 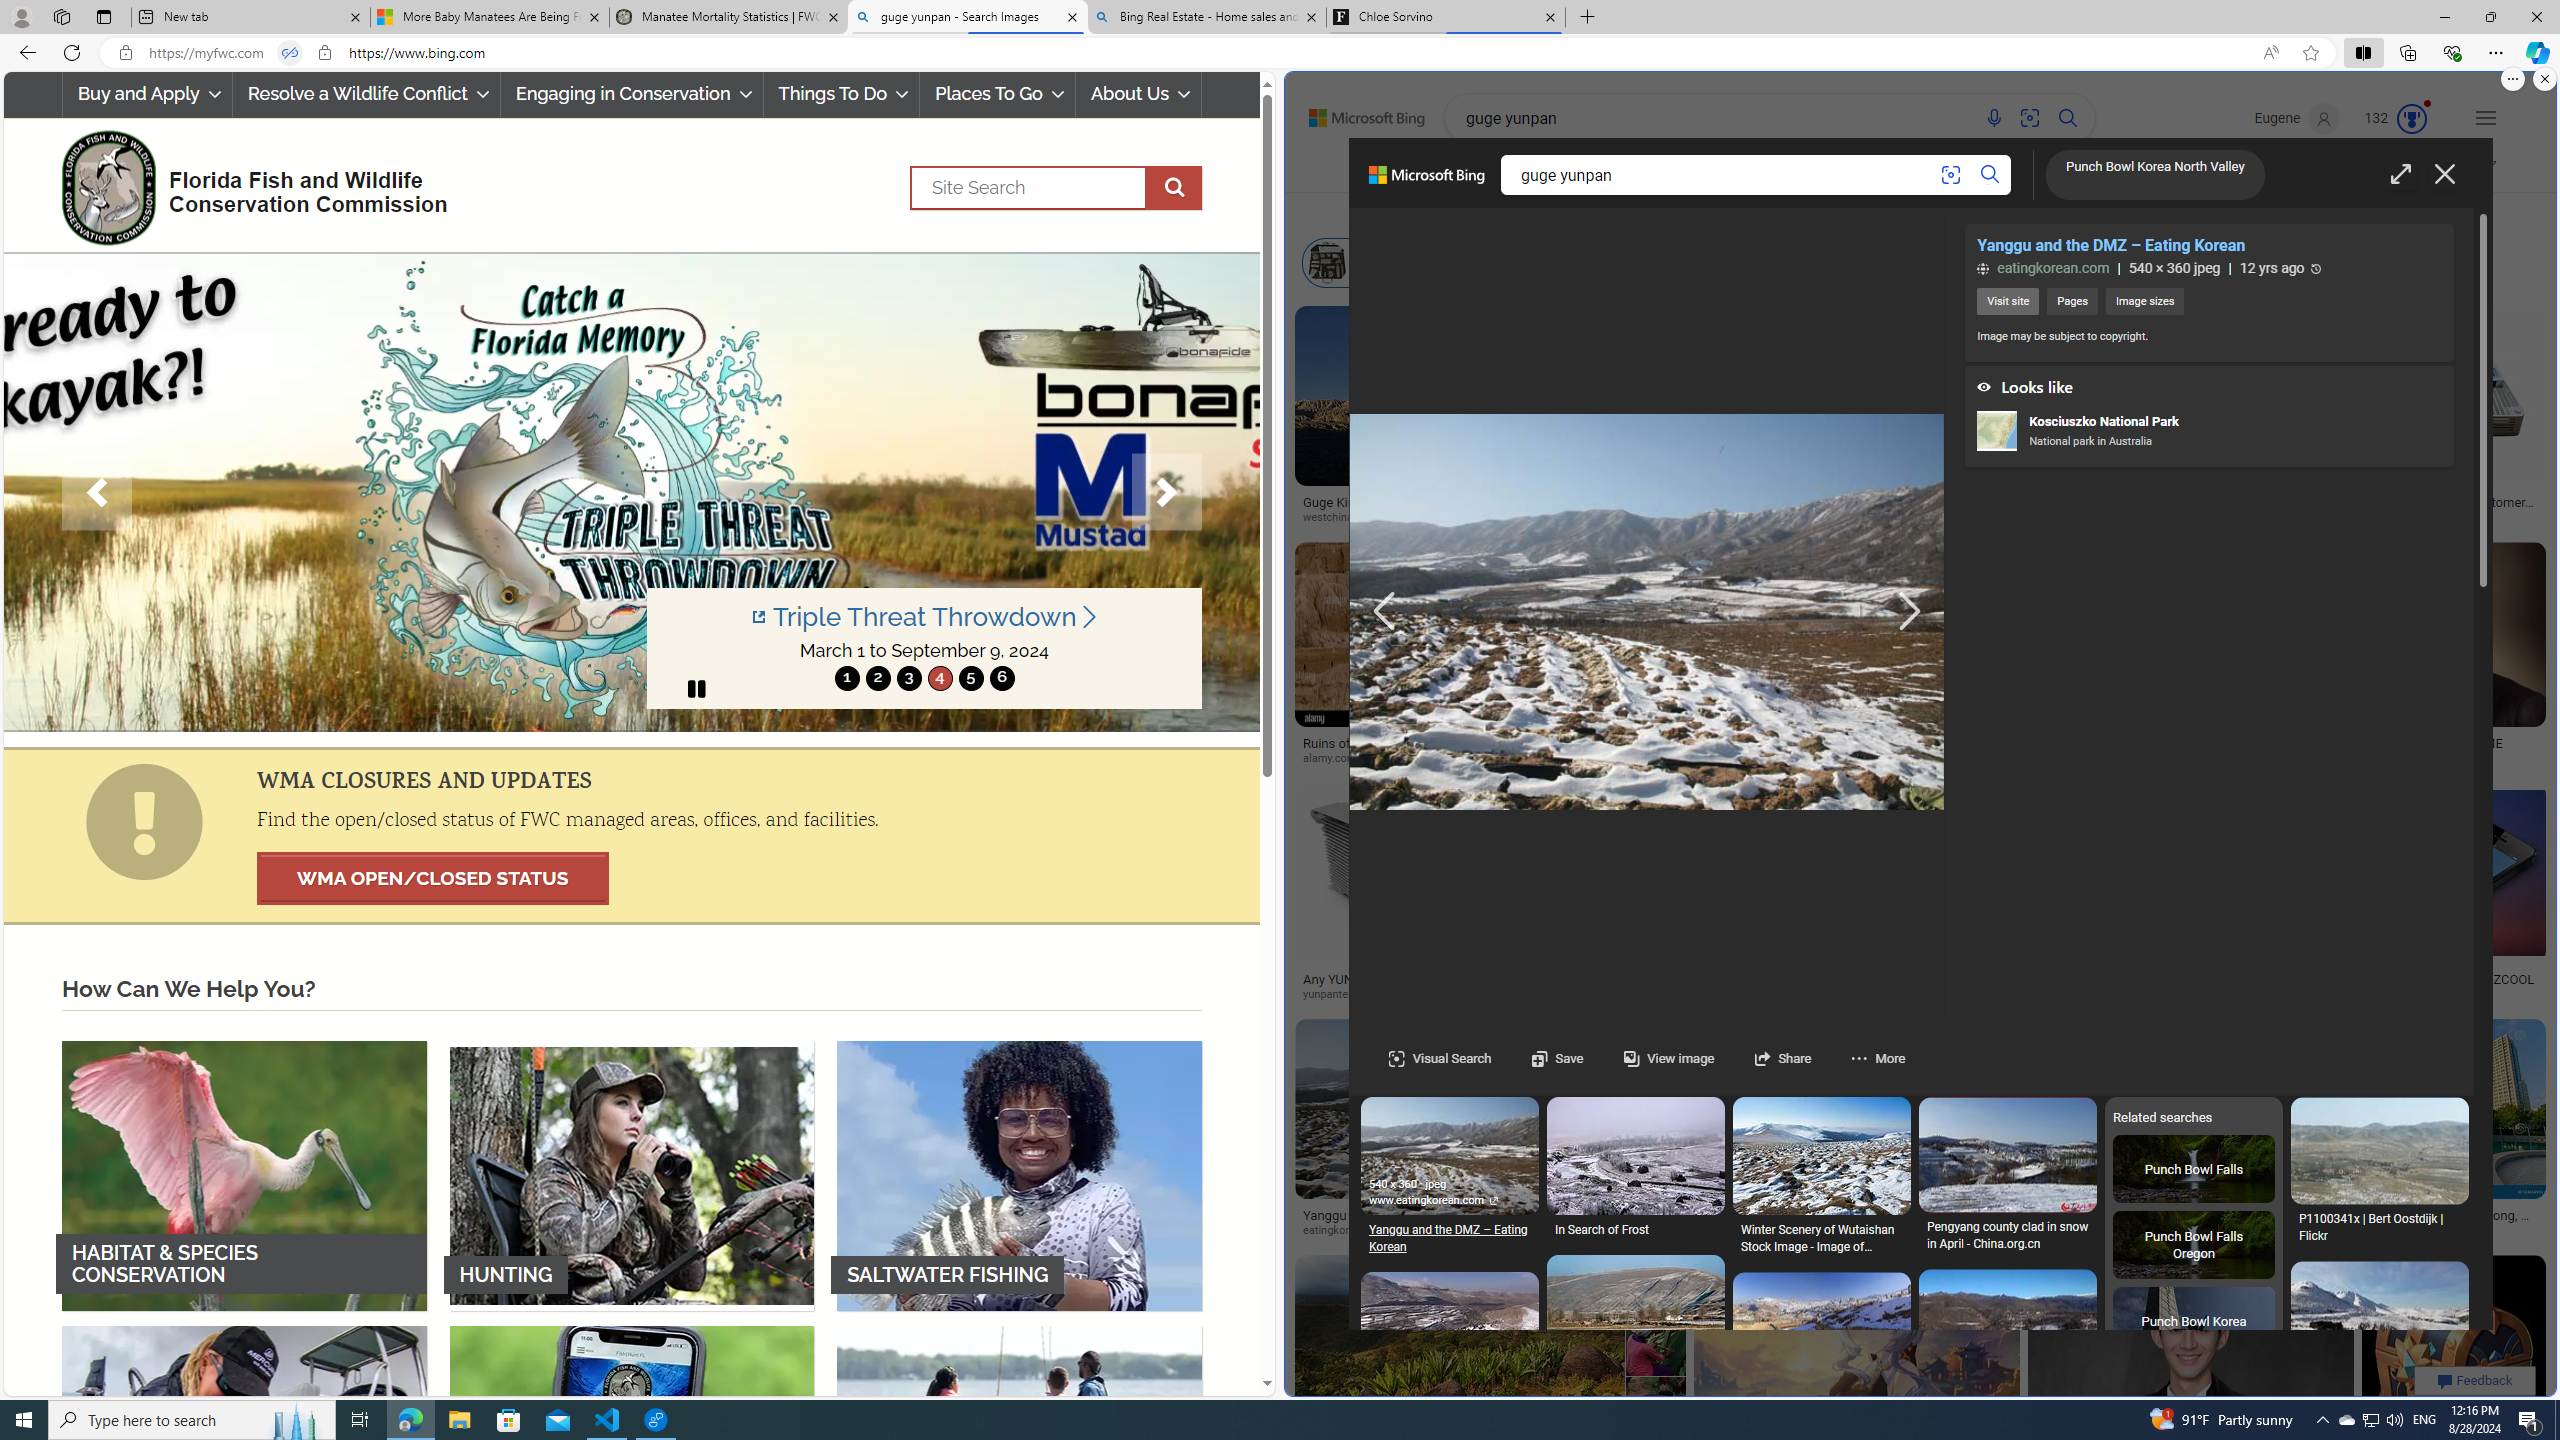 What do you see at coordinates (1856, 994) in the screenshot?
I see `iwin-fins.com` at bounding box center [1856, 994].